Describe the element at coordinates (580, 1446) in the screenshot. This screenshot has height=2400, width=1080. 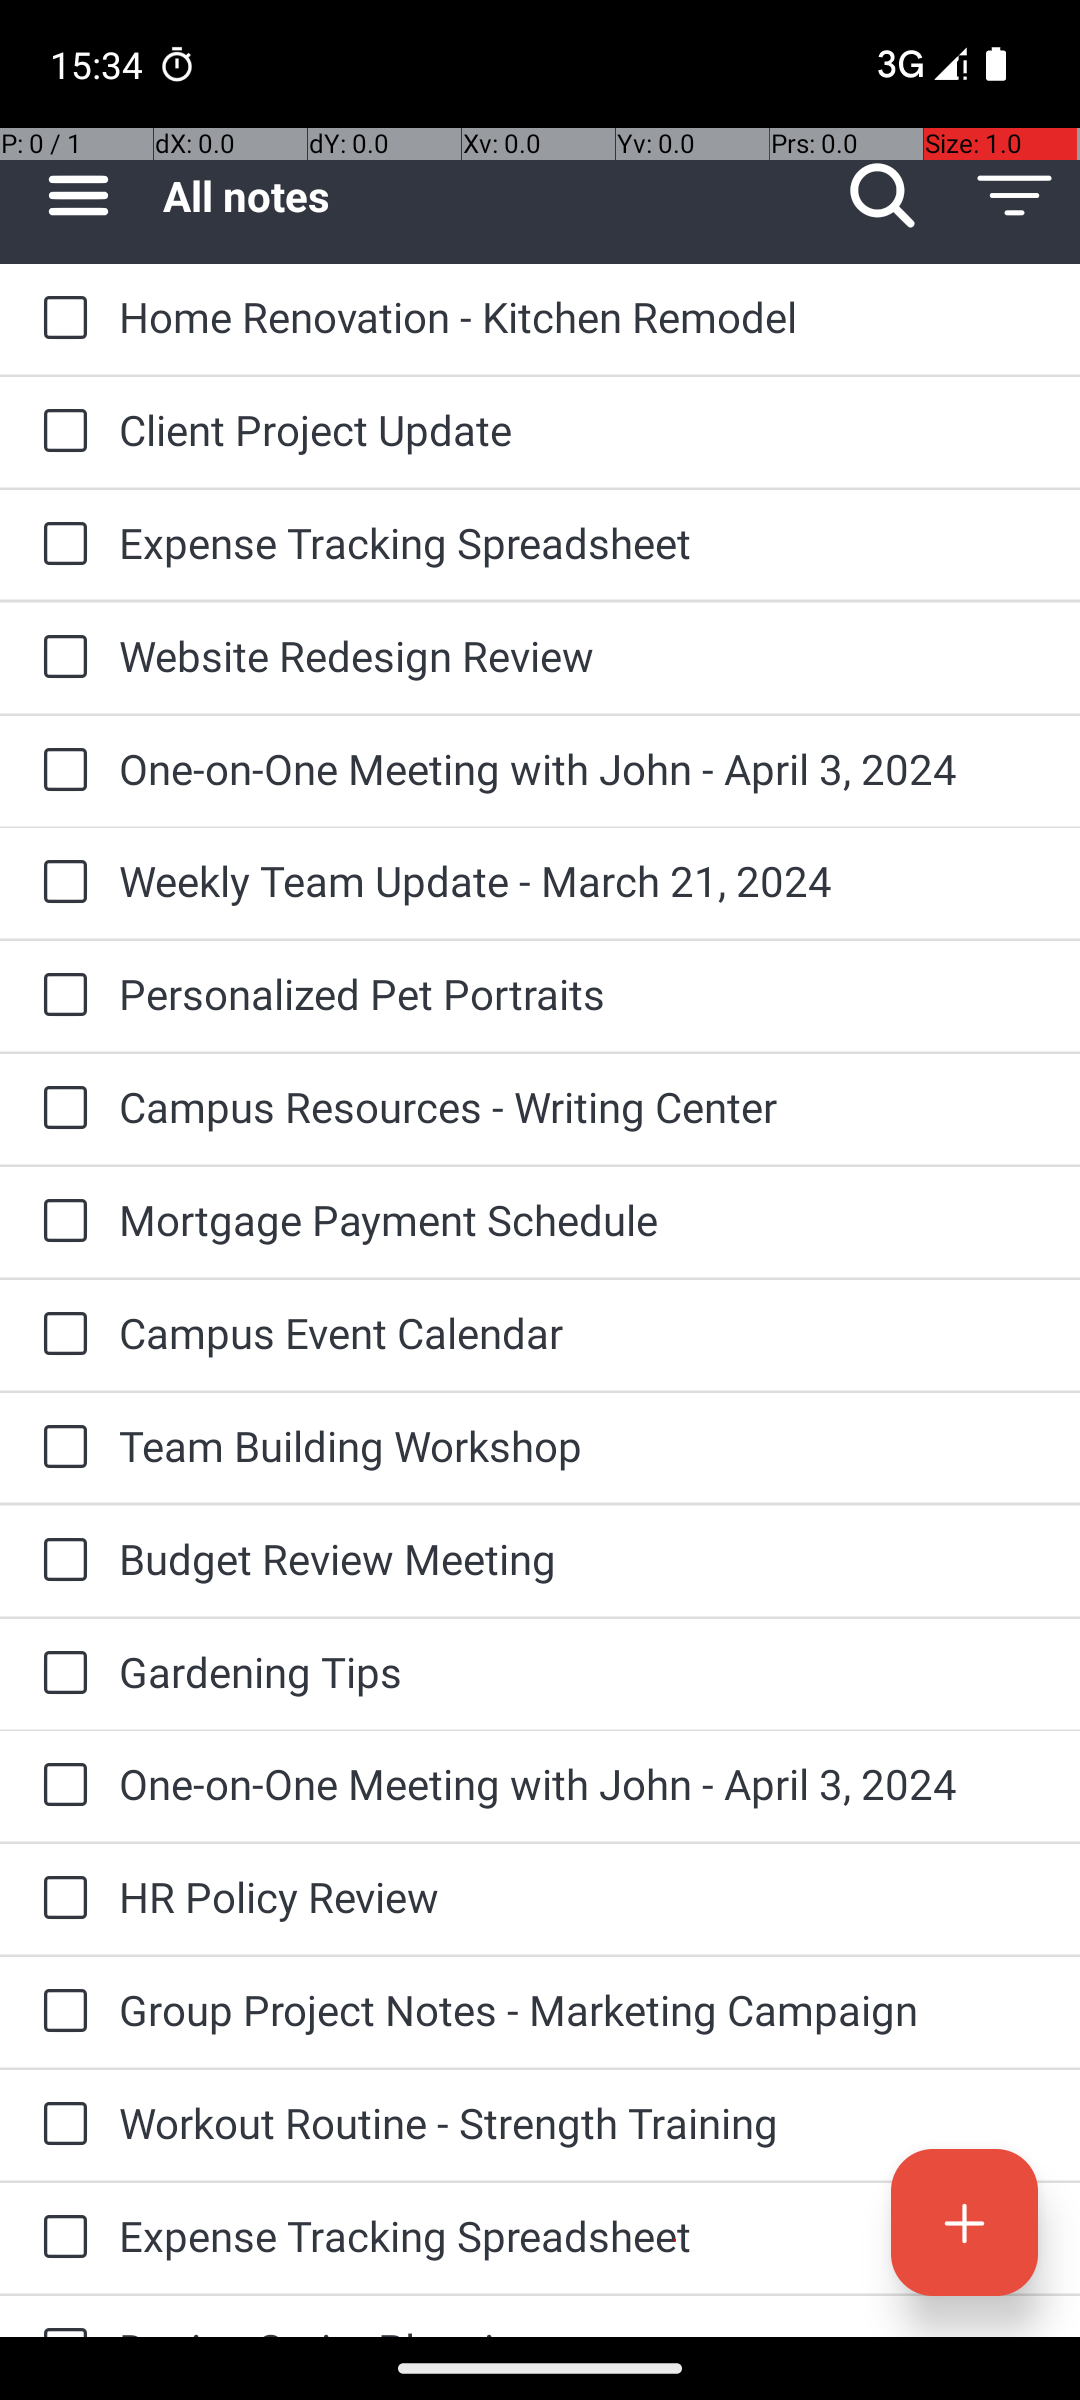
I see `Team Building Workshop` at that location.